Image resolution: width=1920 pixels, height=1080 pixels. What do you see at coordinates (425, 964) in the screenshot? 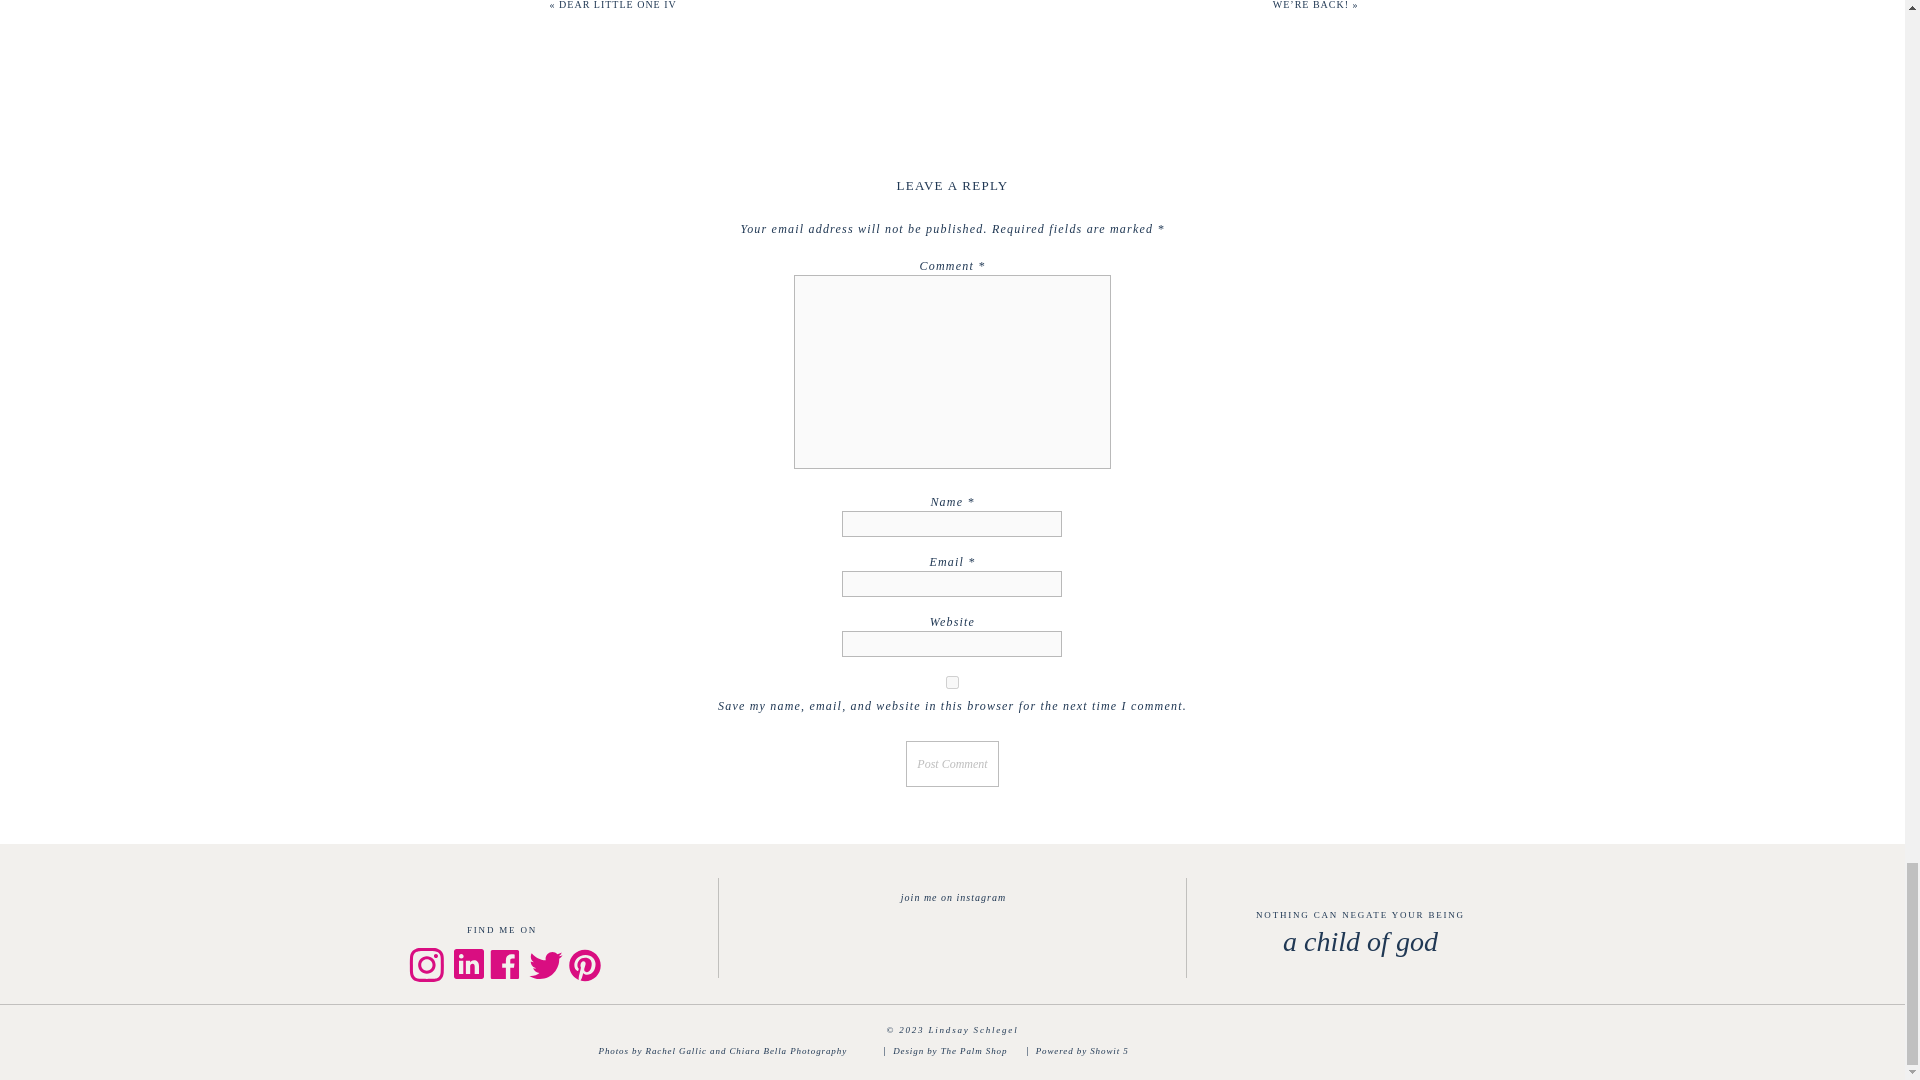
I see `Instagram-color Created with Sketch.` at bounding box center [425, 964].